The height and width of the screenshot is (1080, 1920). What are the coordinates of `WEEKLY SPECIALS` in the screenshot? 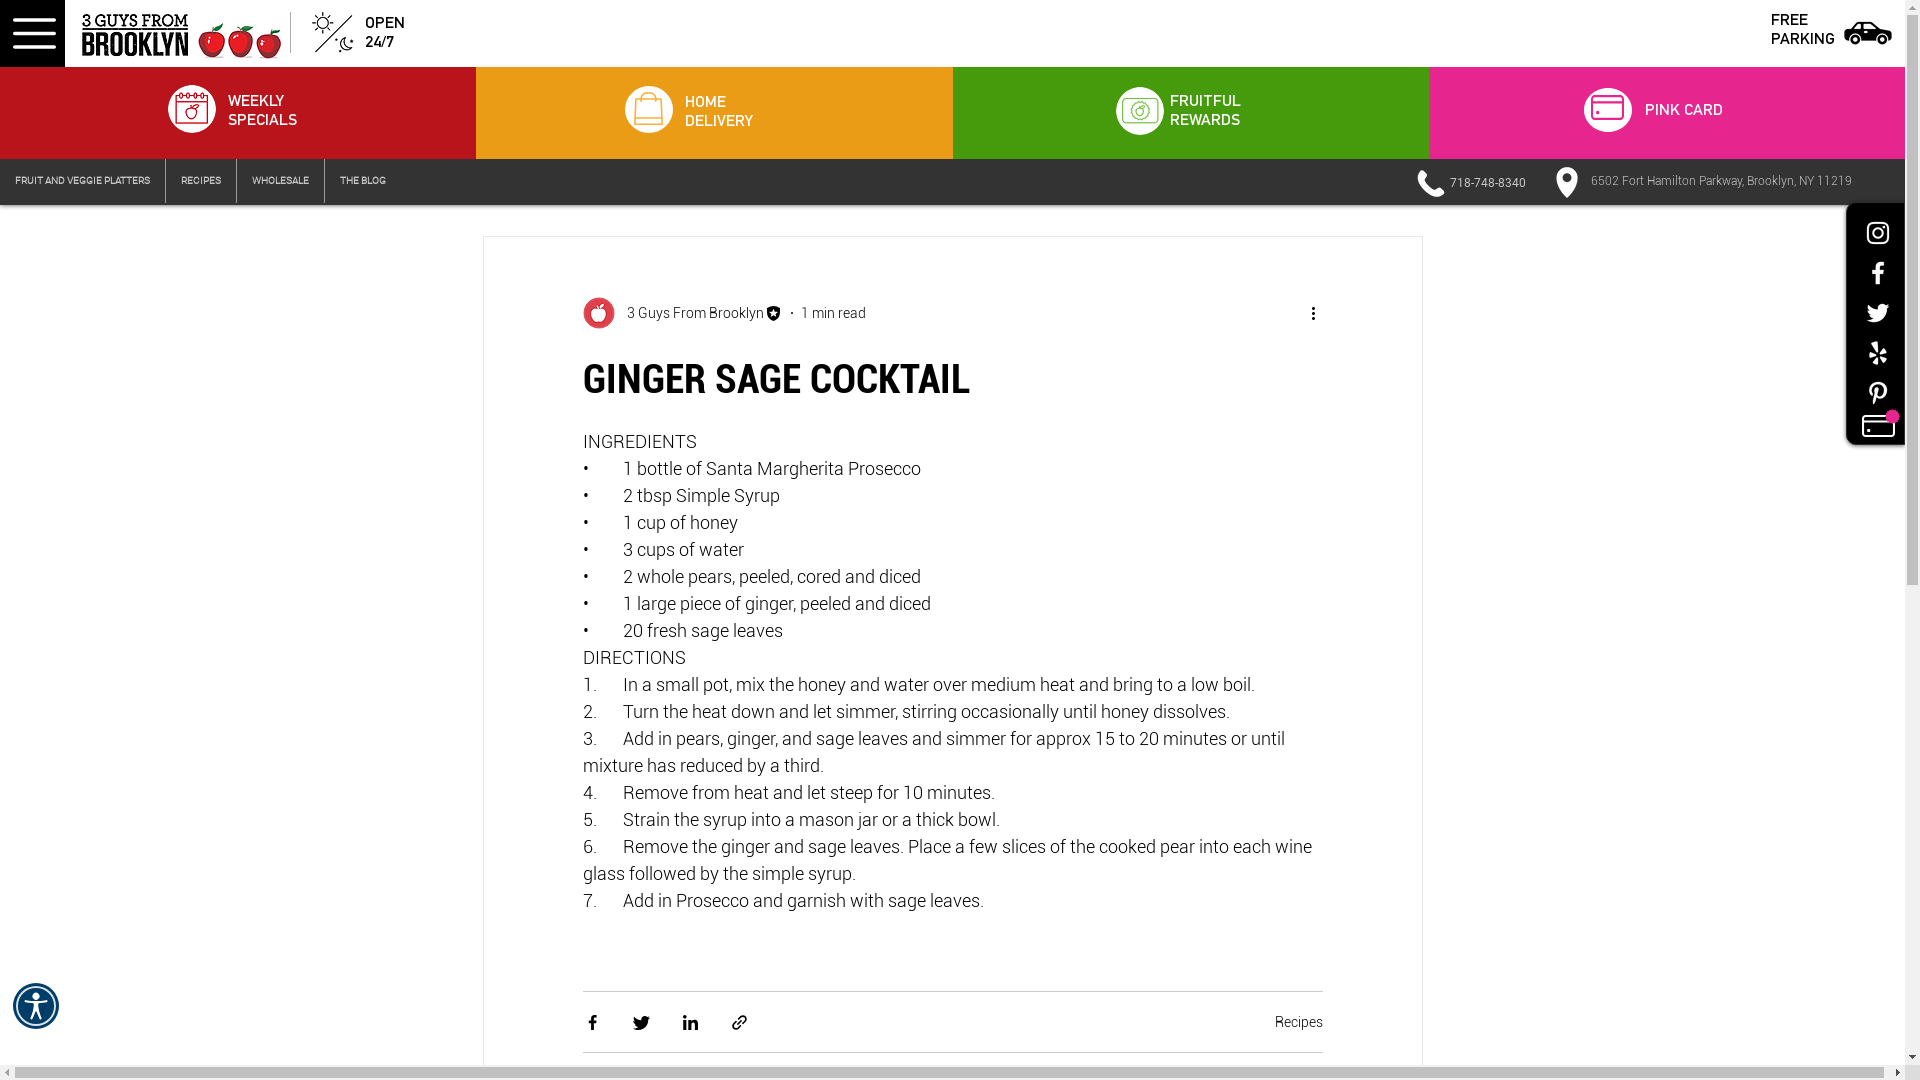 It's located at (262, 110).